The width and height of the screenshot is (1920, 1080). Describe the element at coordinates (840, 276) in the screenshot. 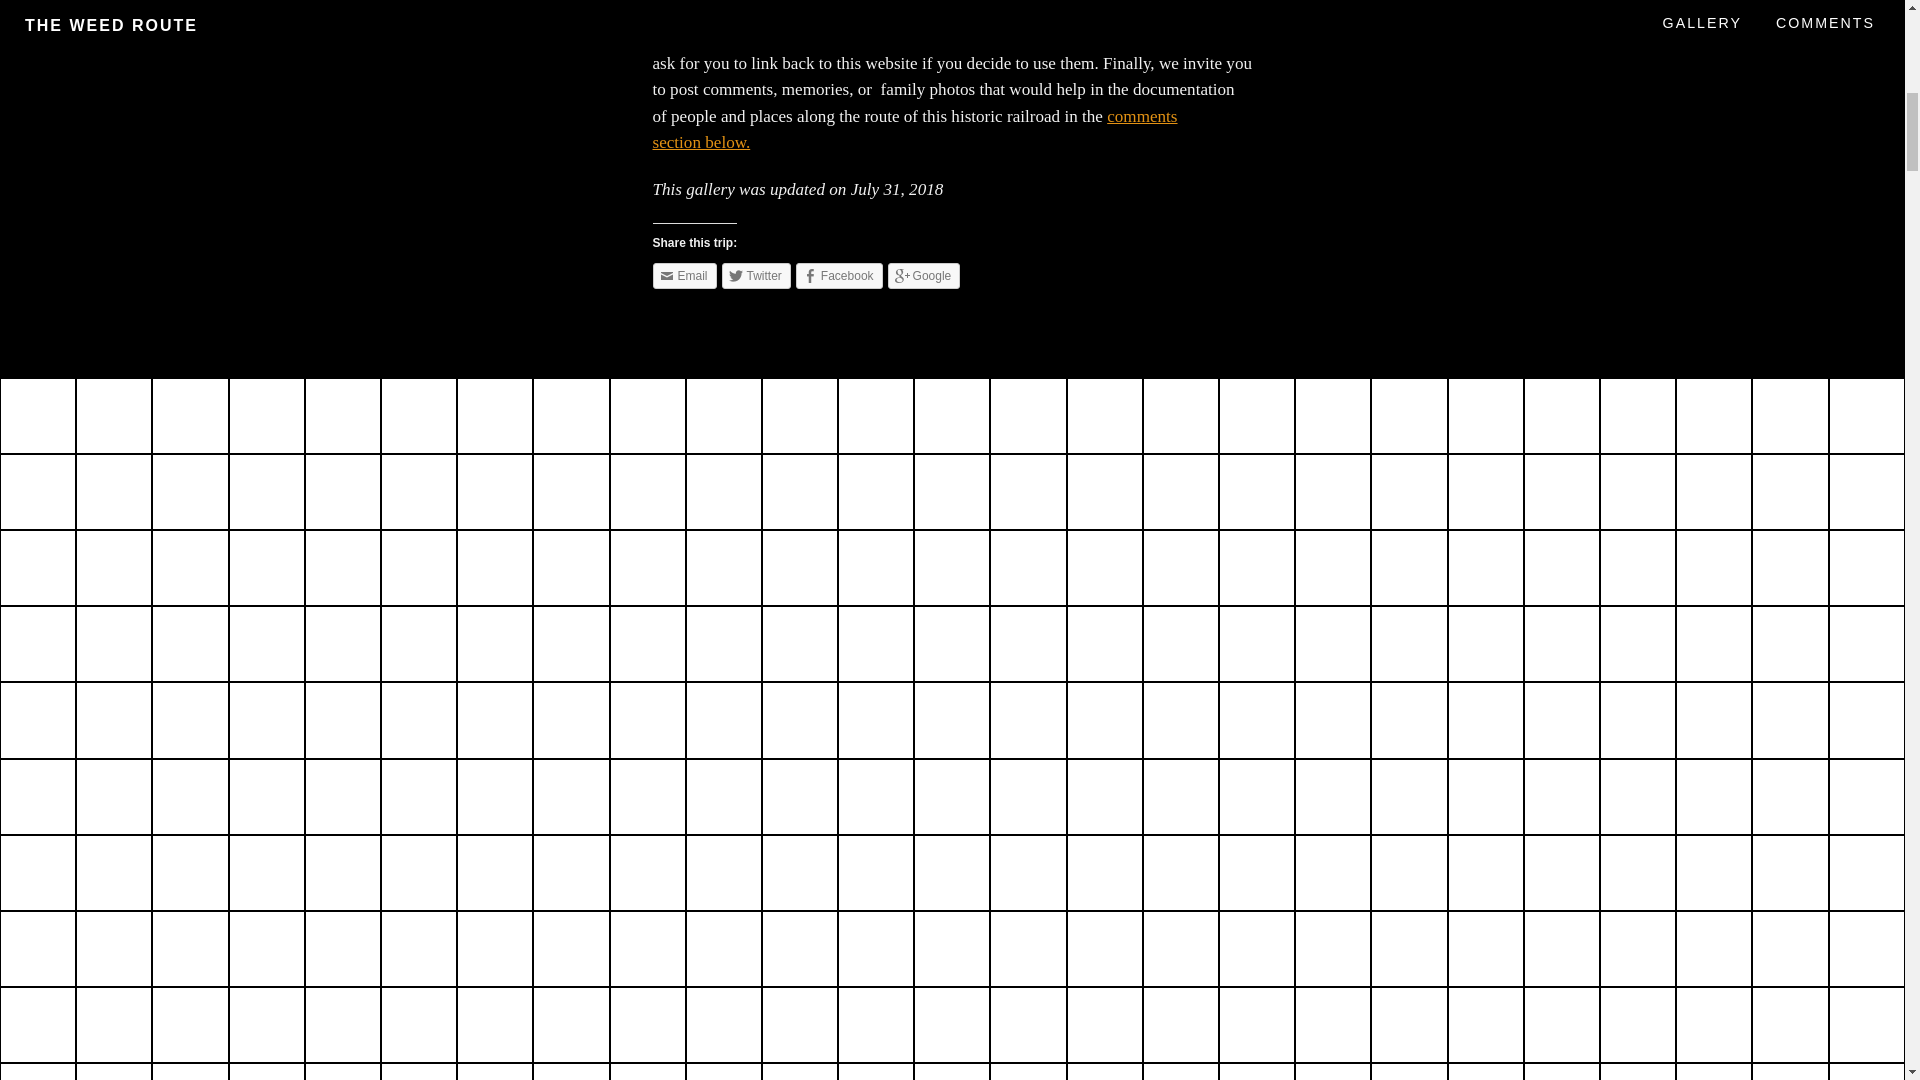

I see `Facebook` at that location.